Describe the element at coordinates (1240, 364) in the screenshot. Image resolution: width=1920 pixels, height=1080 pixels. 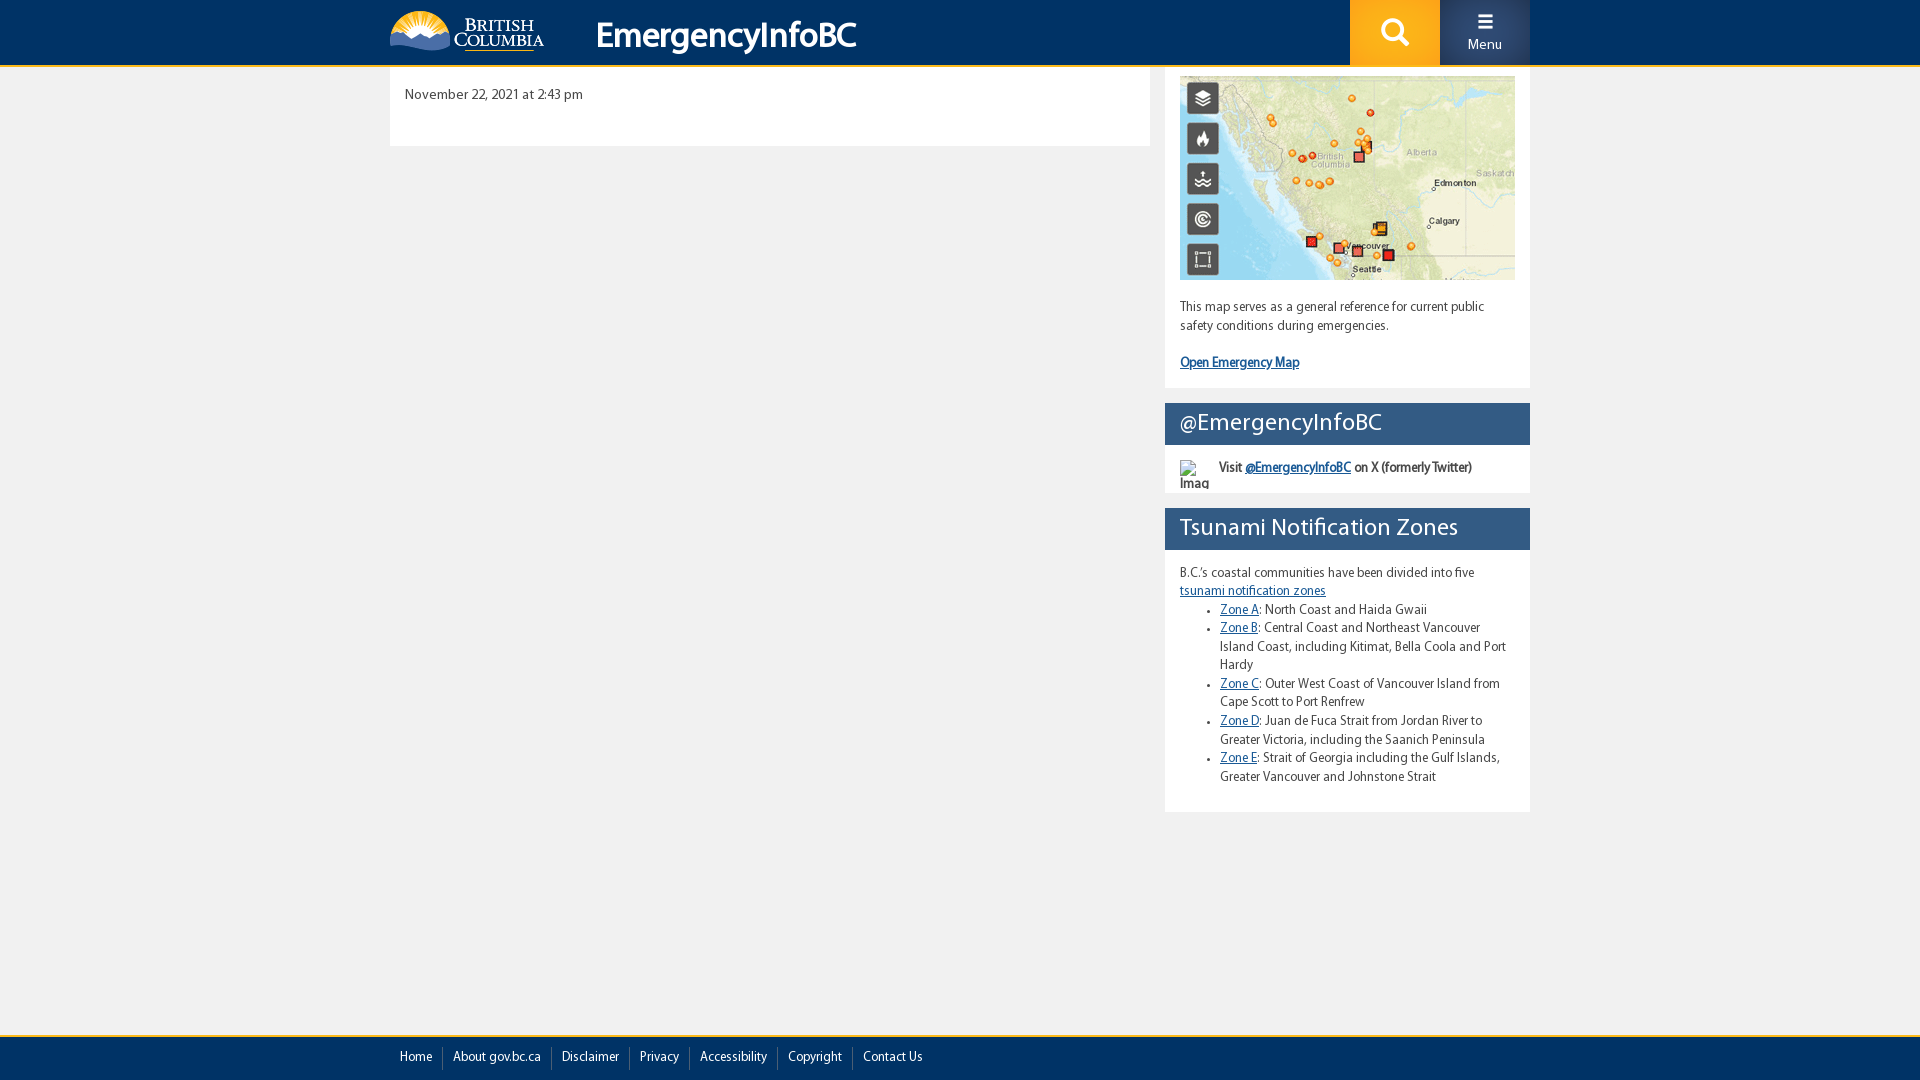
I see `Open Emergency Map` at that location.